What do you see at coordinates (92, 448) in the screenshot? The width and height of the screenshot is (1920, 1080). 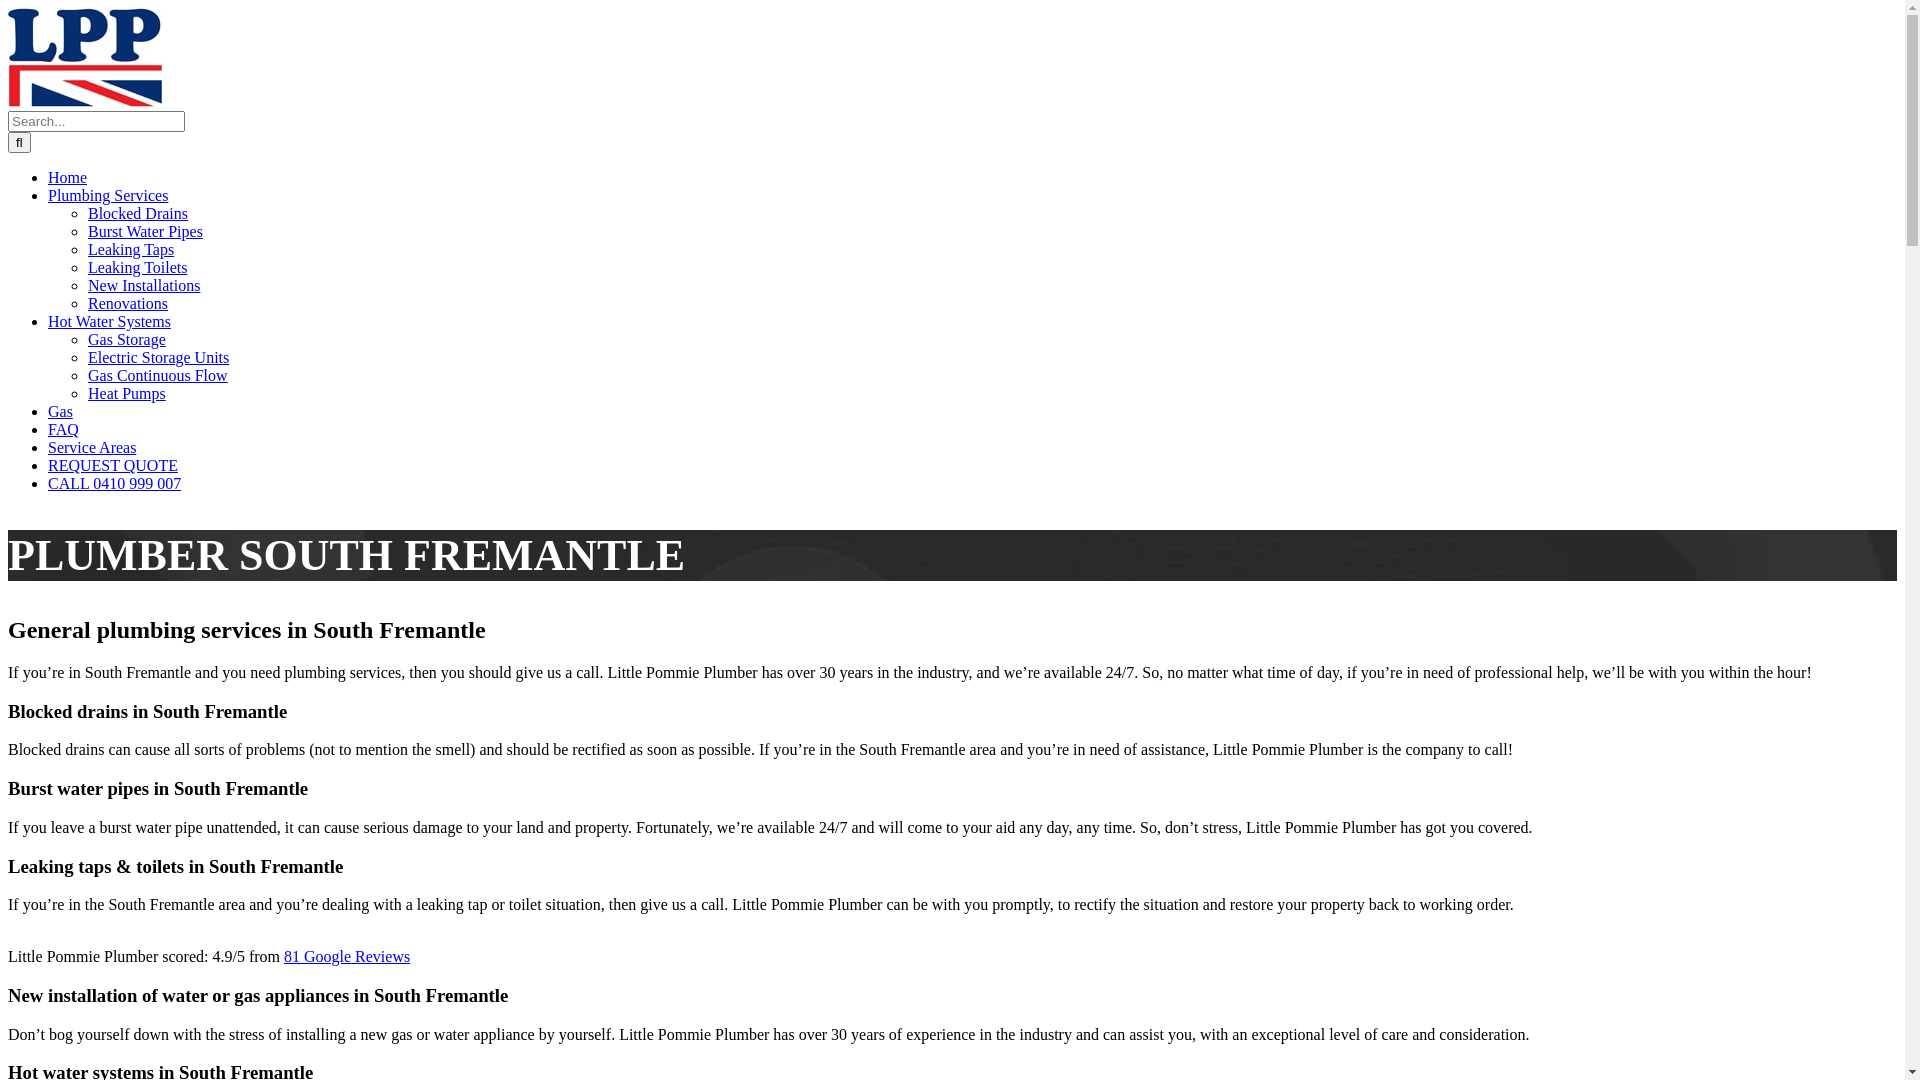 I see `Service Areas` at bounding box center [92, 448].